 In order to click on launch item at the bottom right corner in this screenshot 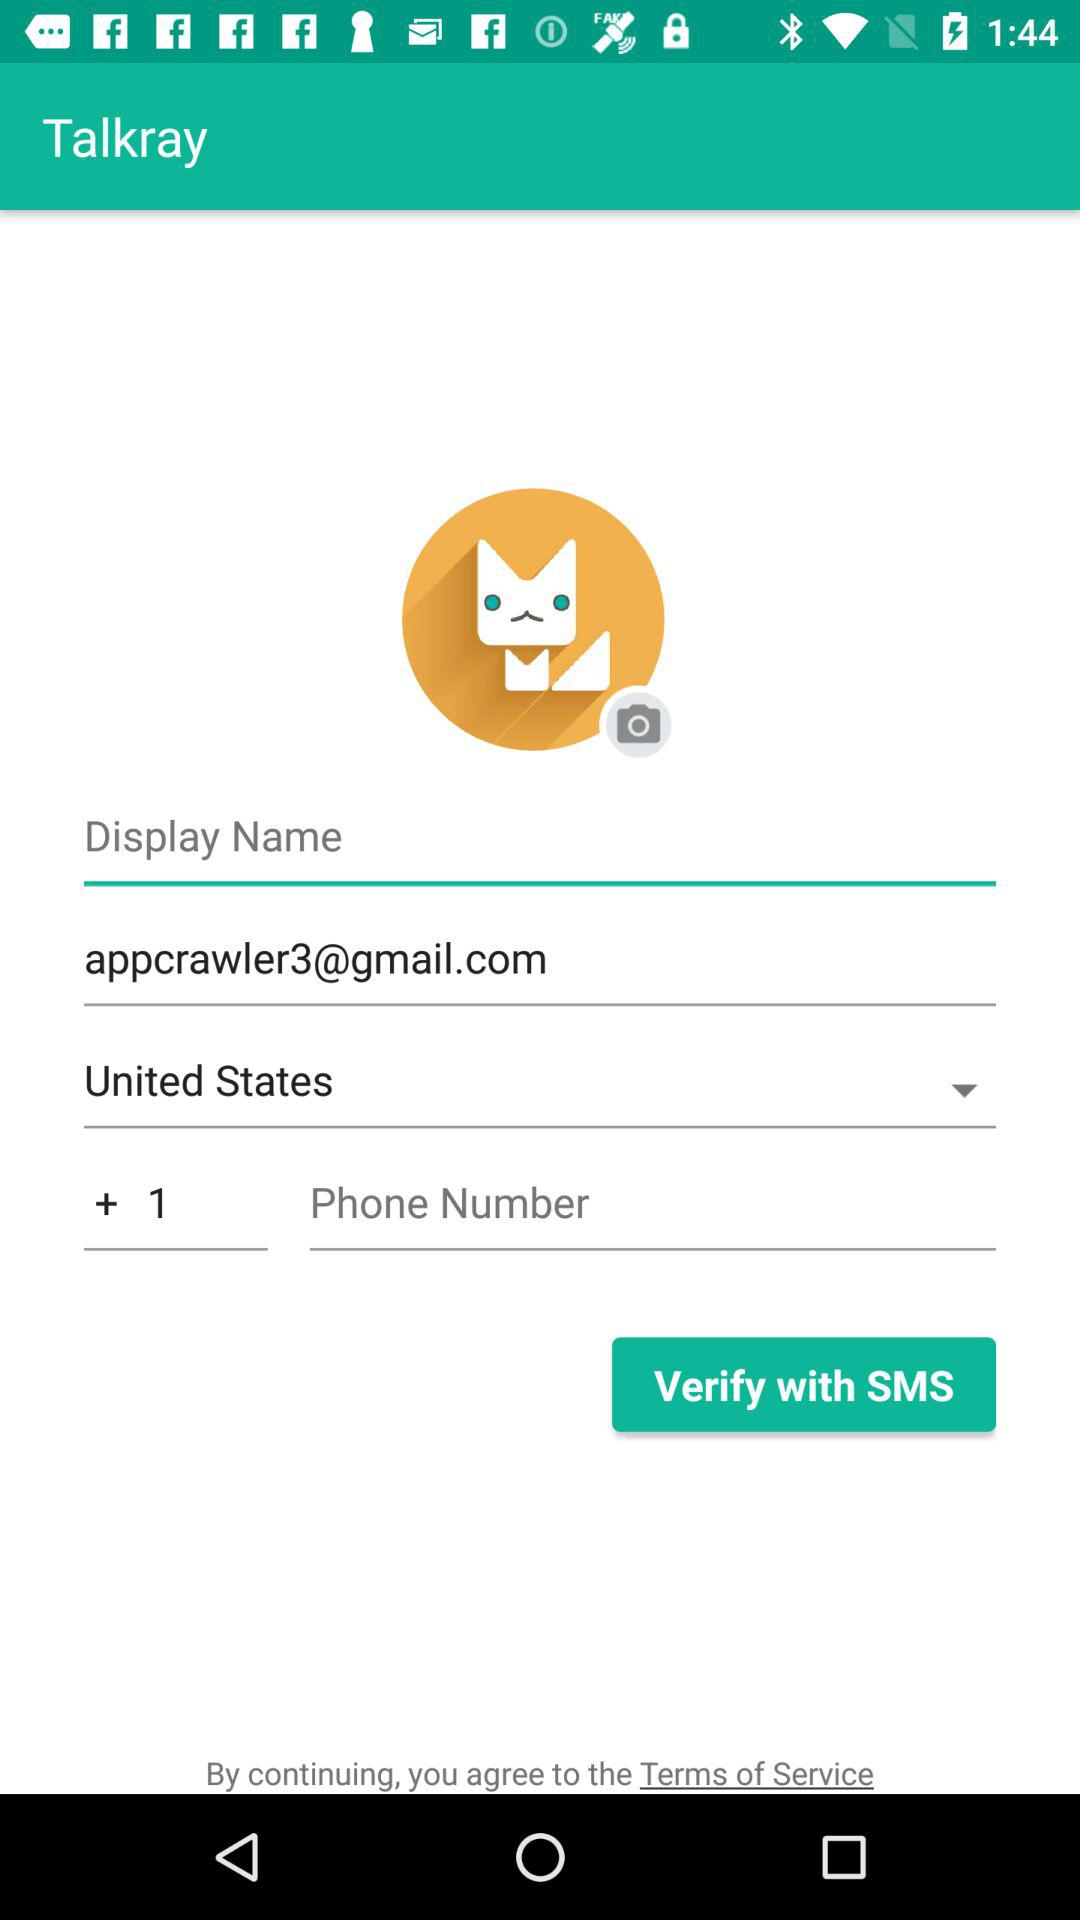, I will do `click(803, 1384)`.